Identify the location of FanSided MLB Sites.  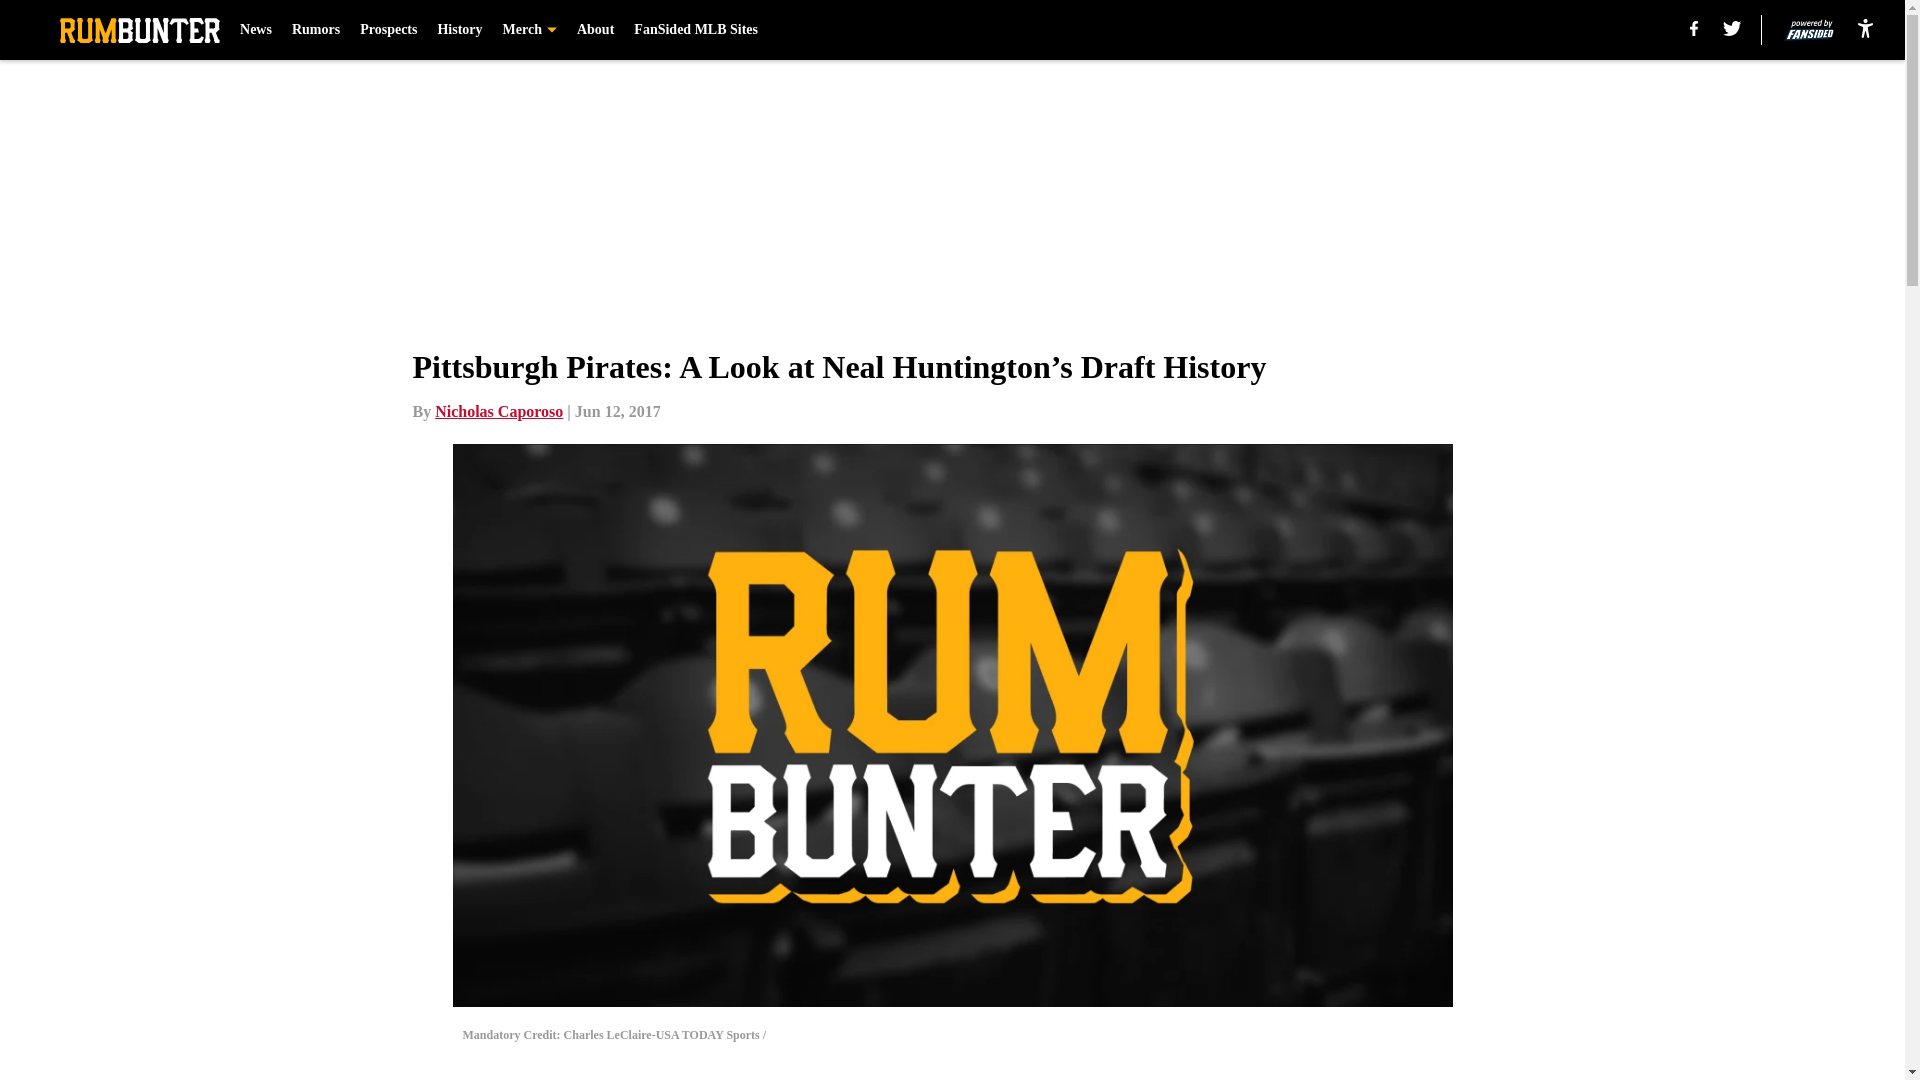
(696, 30).